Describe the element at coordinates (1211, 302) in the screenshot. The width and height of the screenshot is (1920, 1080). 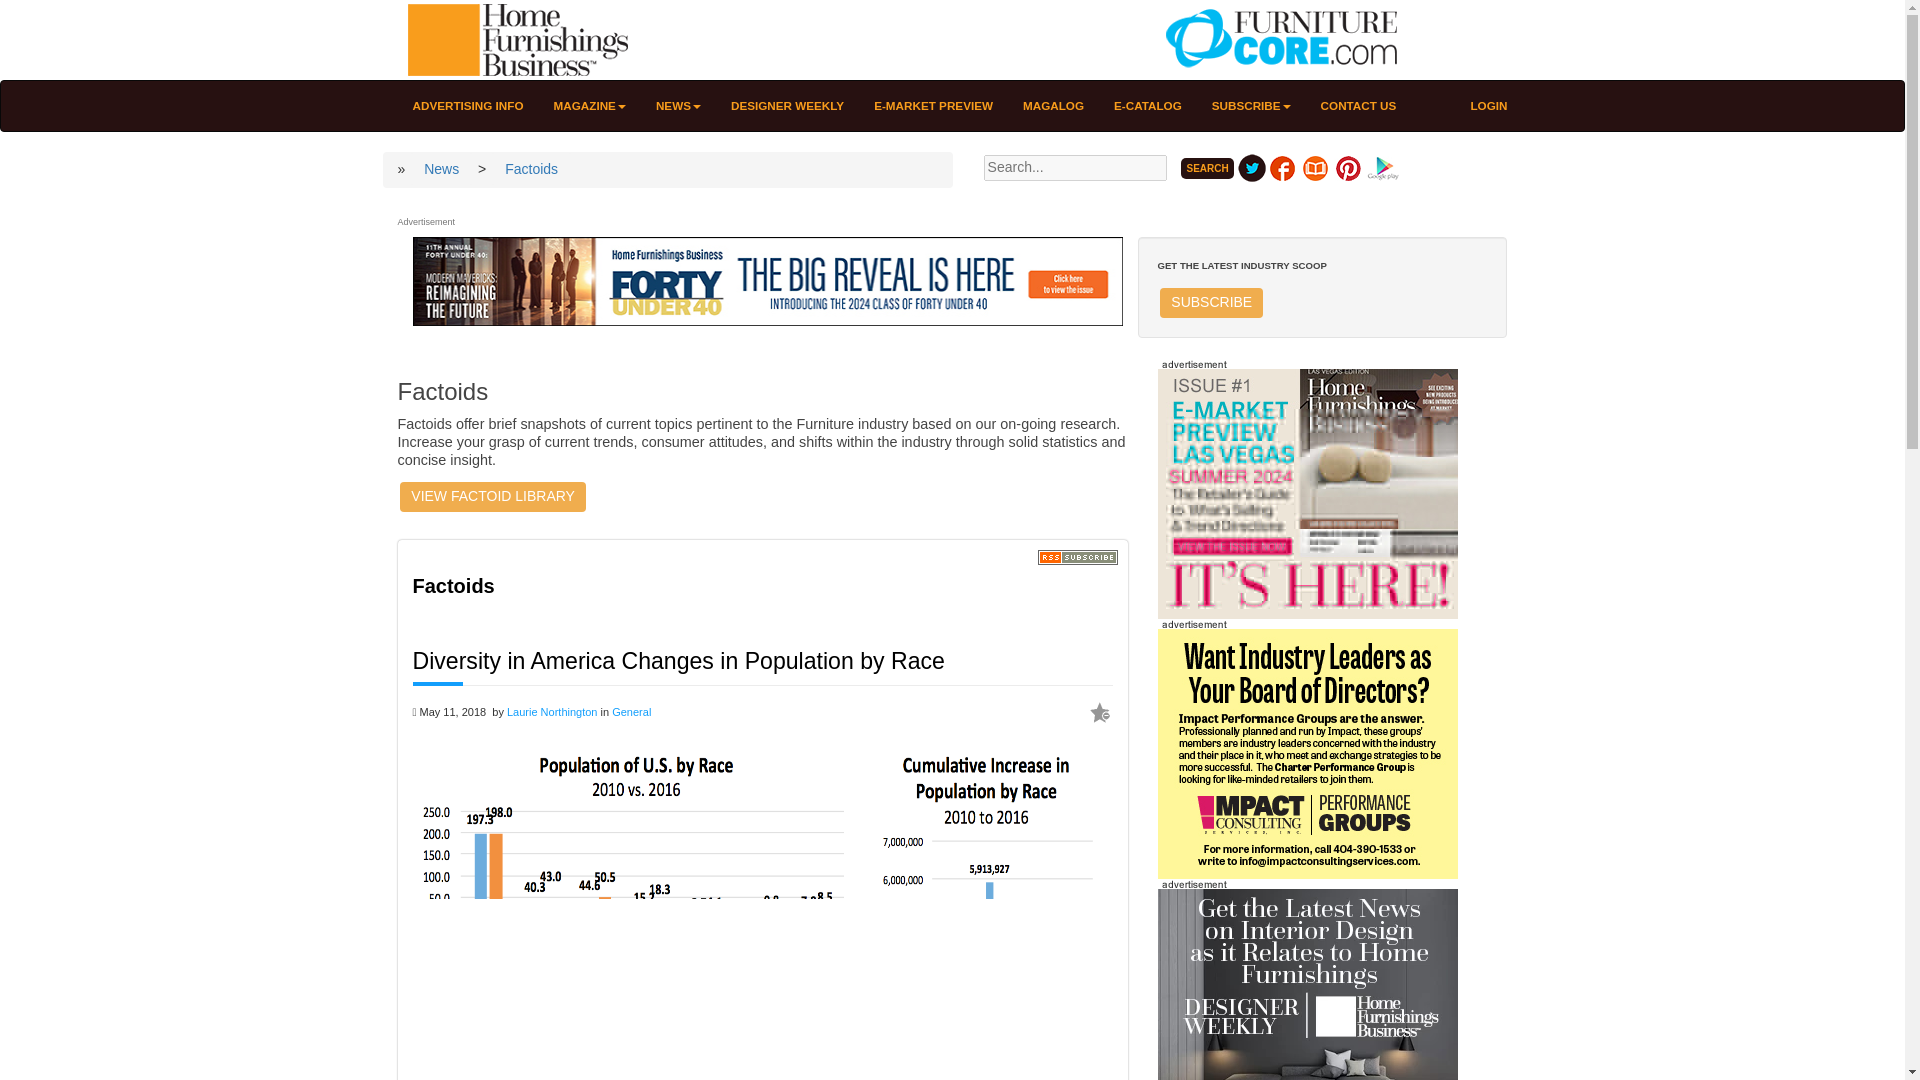
I see `Subscribe to Home Furnishings` at that location.